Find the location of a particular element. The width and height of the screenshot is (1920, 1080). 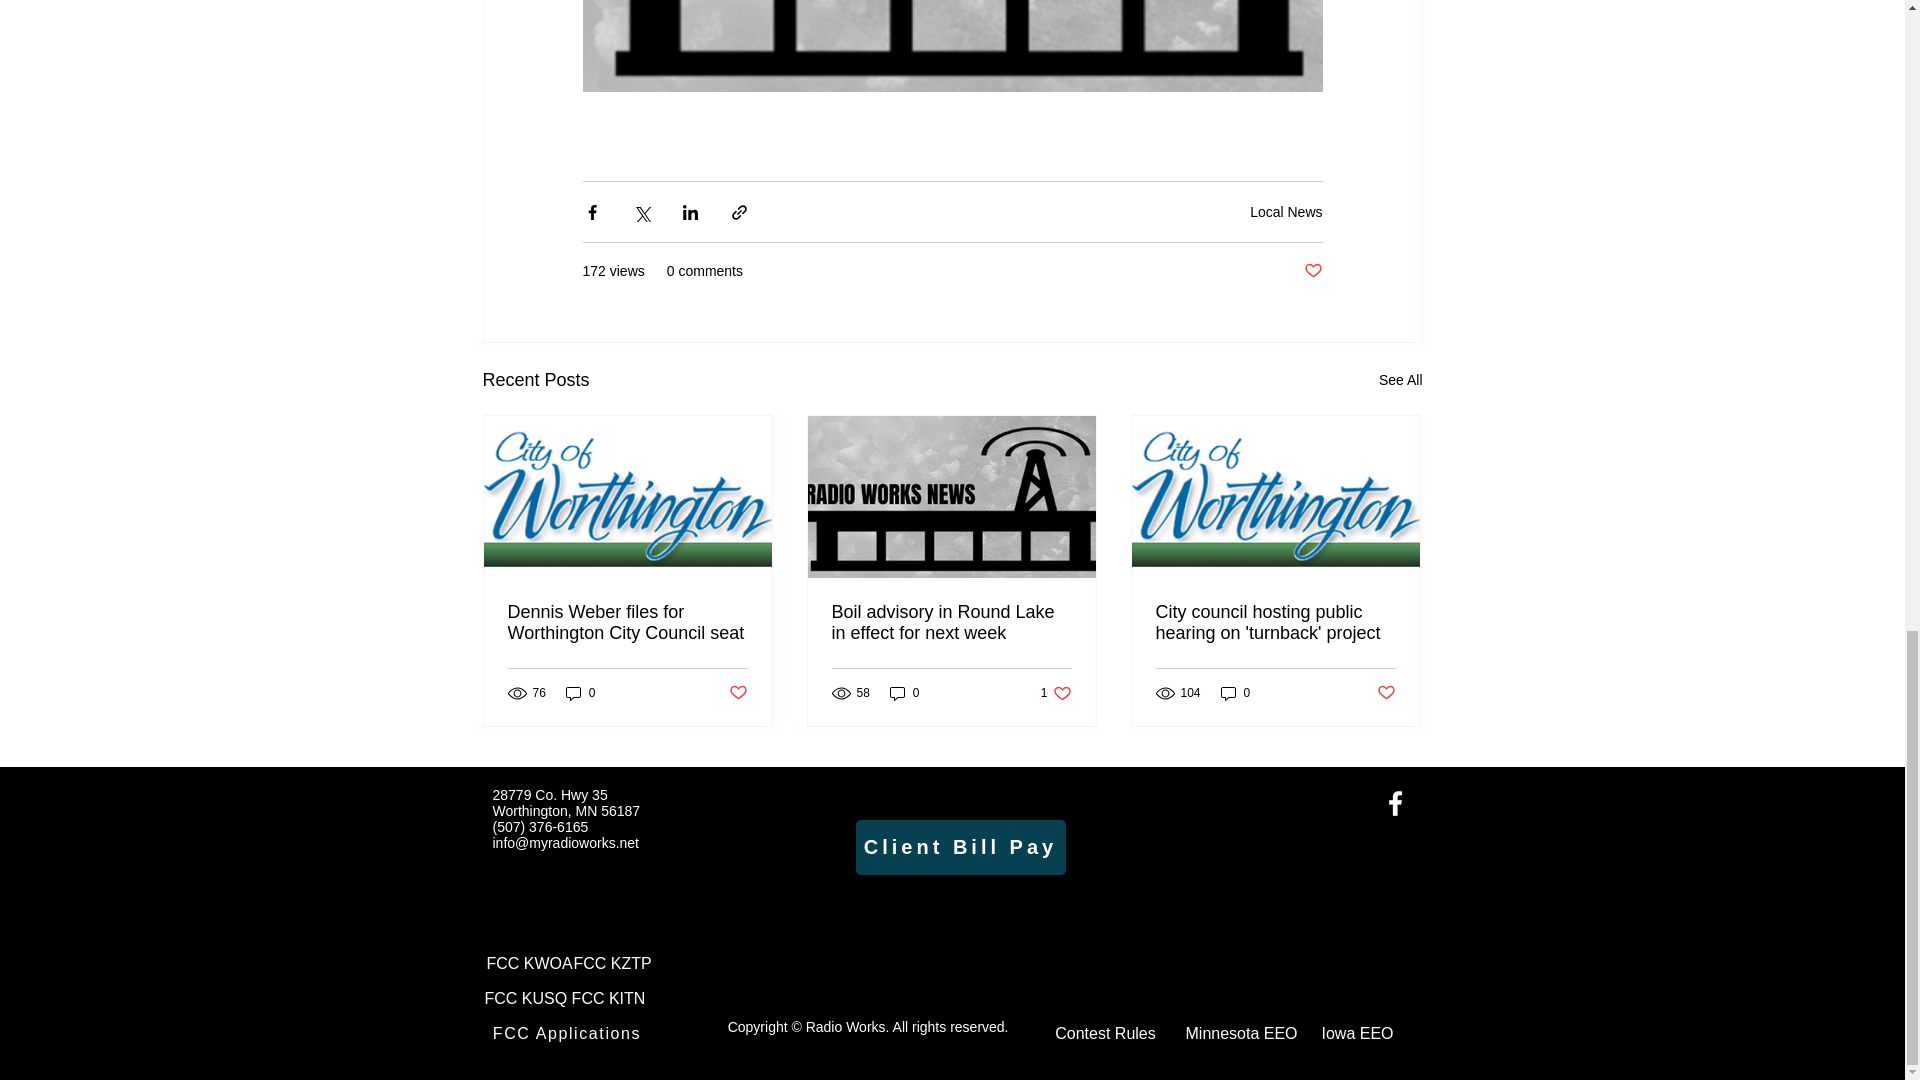

Local News is located at coordinates (1286, 212).